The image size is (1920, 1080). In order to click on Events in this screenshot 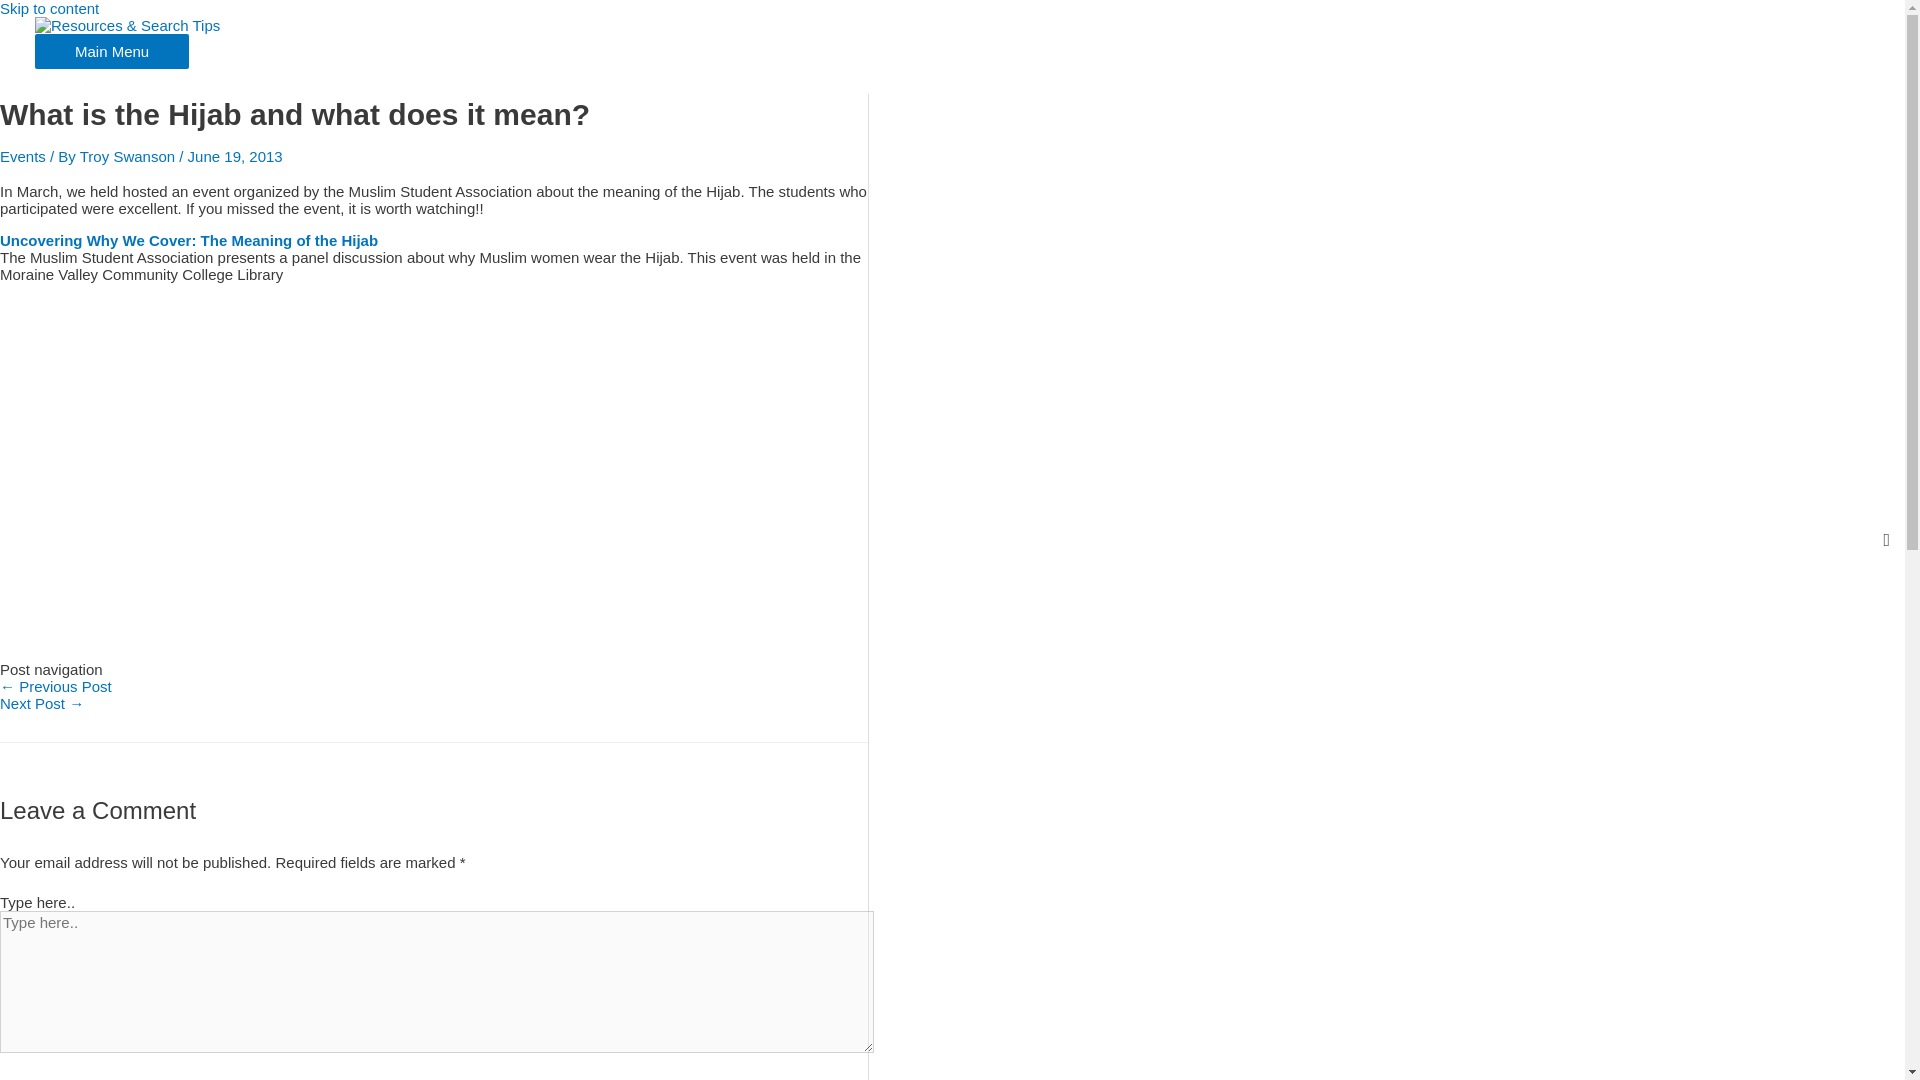, I will do `click(23, 156)`.